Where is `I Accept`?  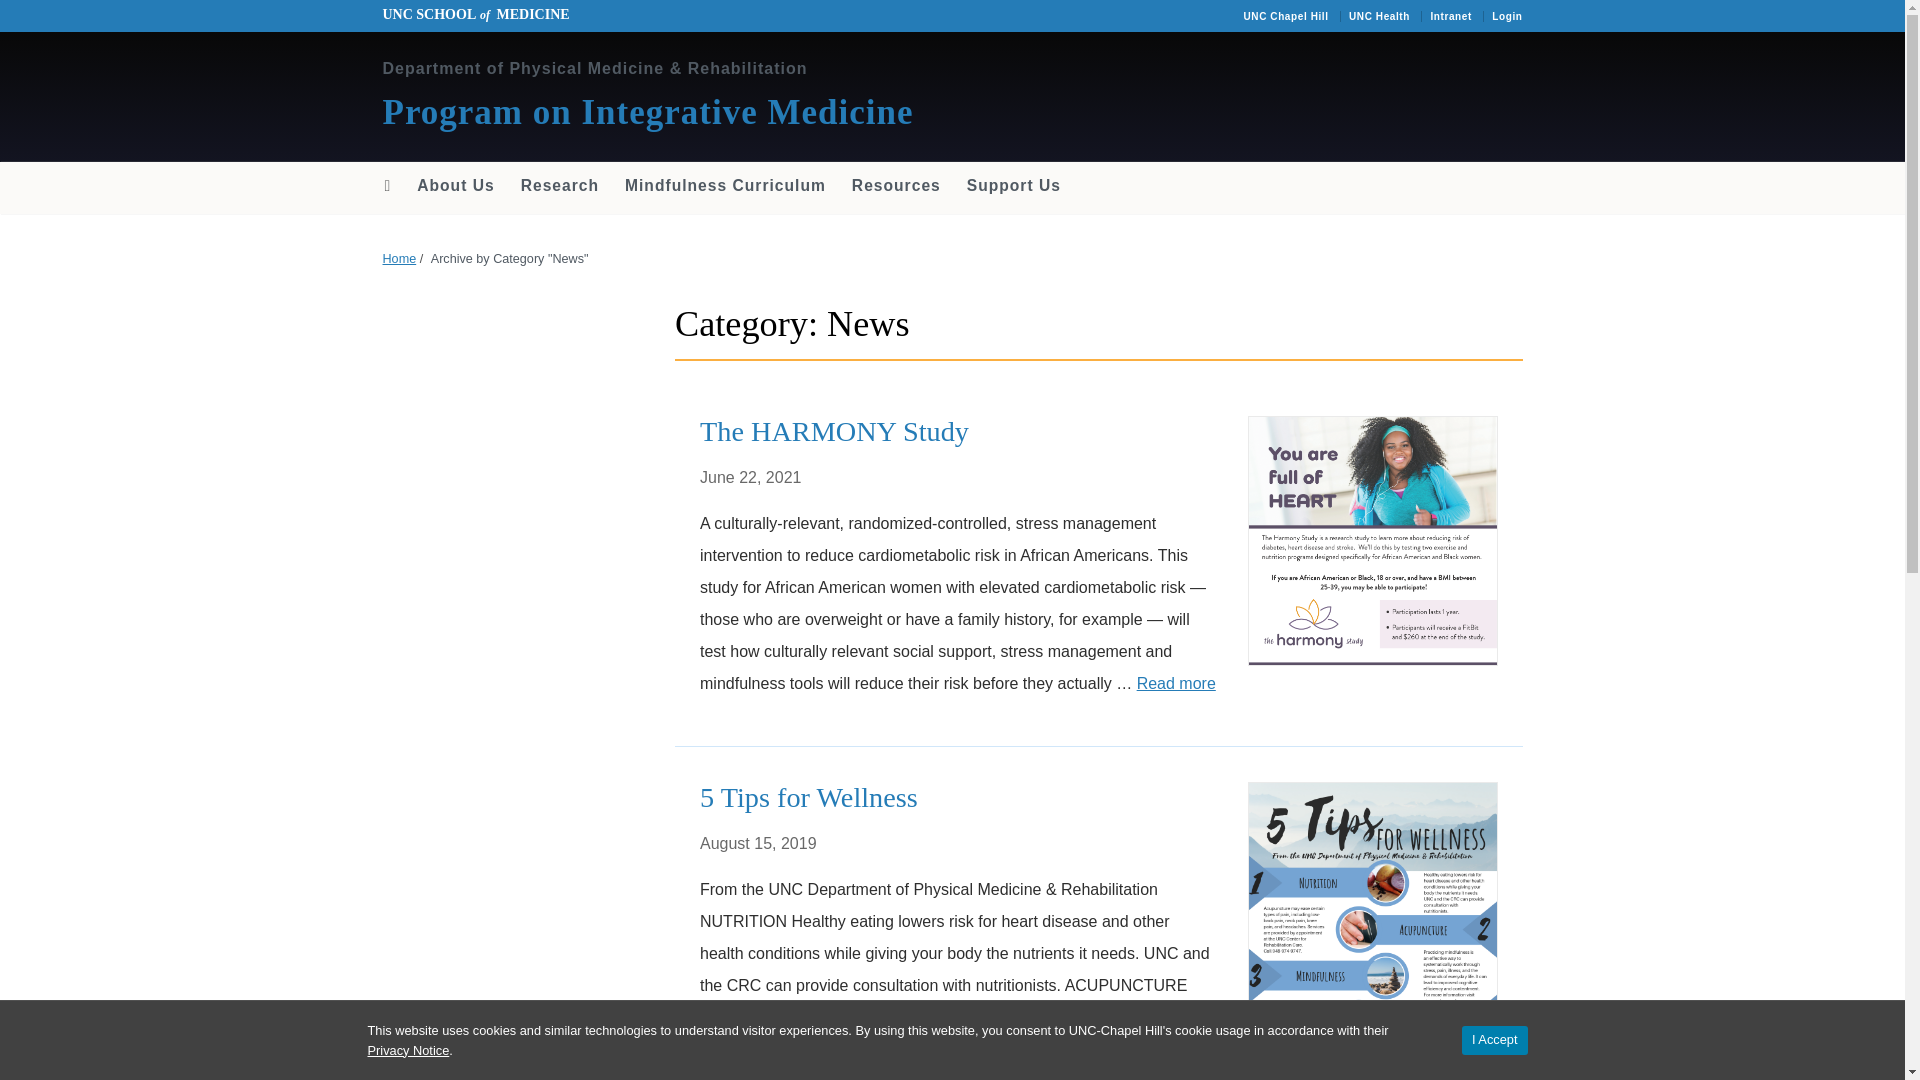 I Accept is located at coordinates (1494, 1040).